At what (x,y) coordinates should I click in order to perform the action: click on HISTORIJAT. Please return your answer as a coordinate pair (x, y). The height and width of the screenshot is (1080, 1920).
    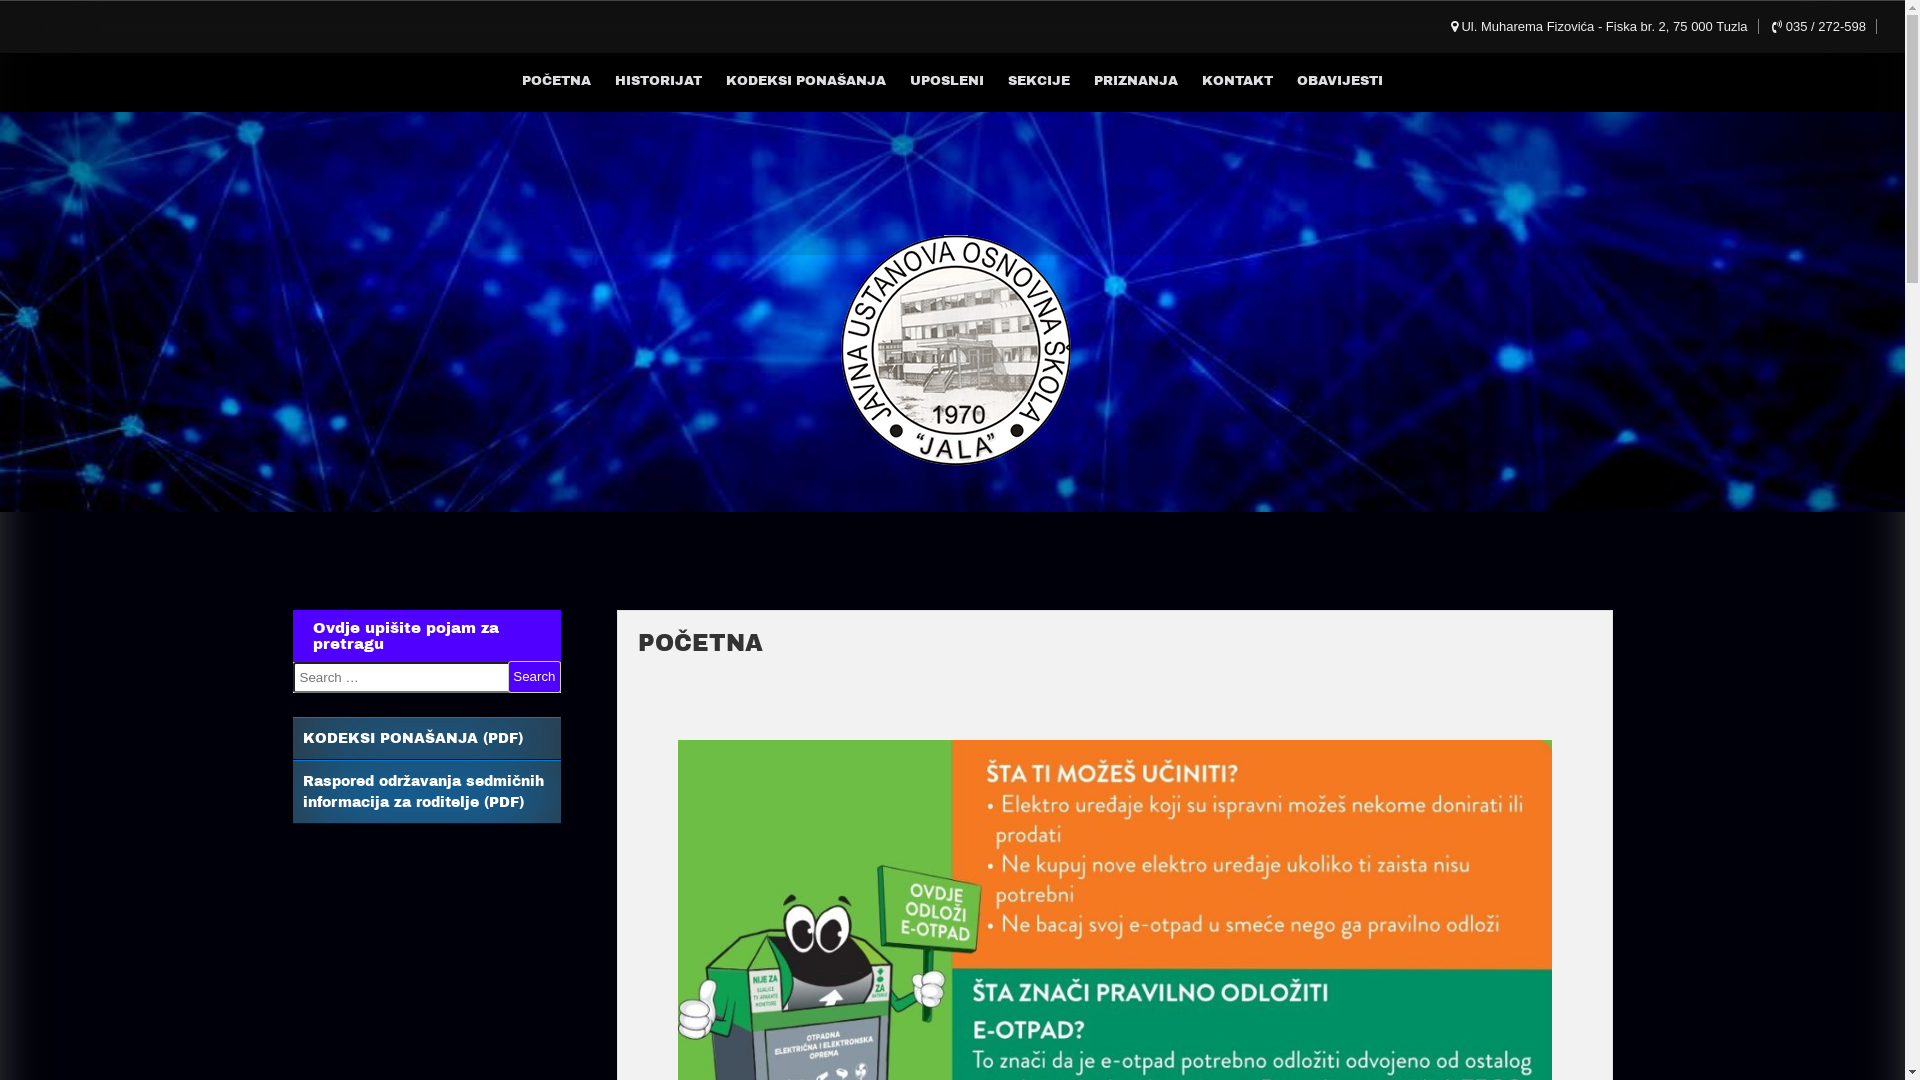
    Looking at the image, I should click on (658, 81).